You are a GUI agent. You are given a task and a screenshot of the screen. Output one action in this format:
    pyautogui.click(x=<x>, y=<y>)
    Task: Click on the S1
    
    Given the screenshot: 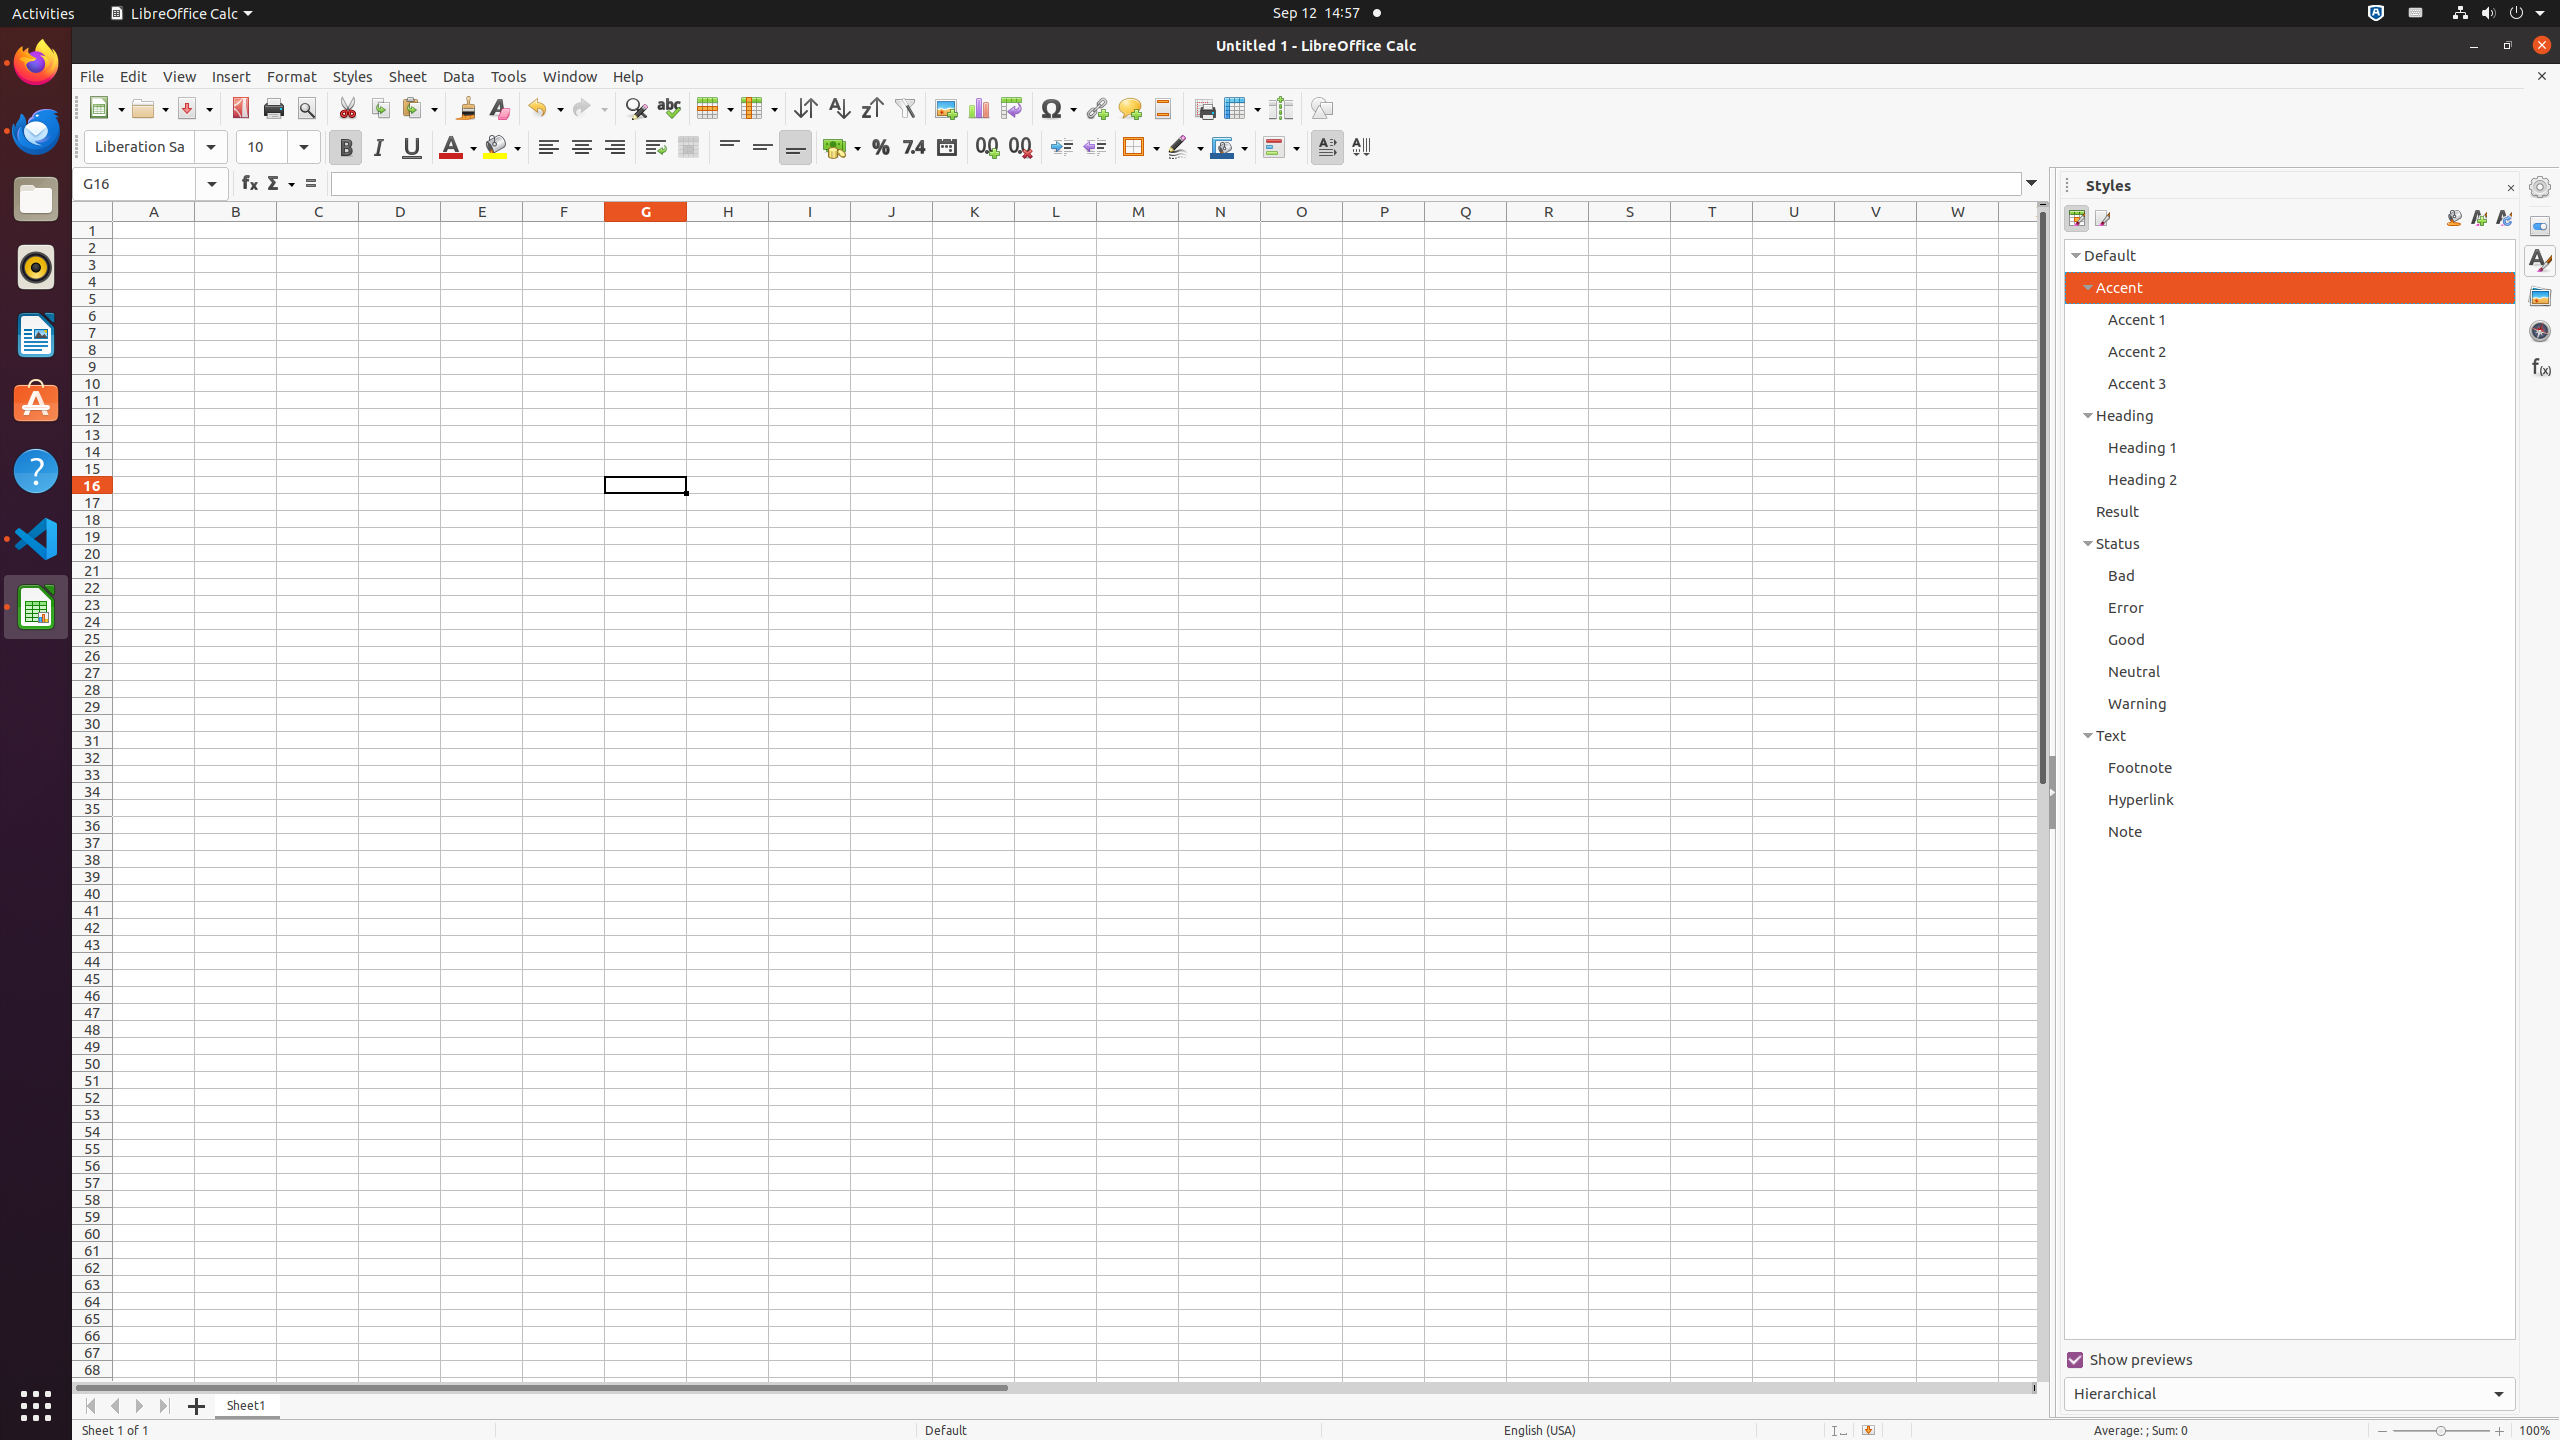 What is the action you would take?
    pyautogui.click(x=1630, y=230)
    